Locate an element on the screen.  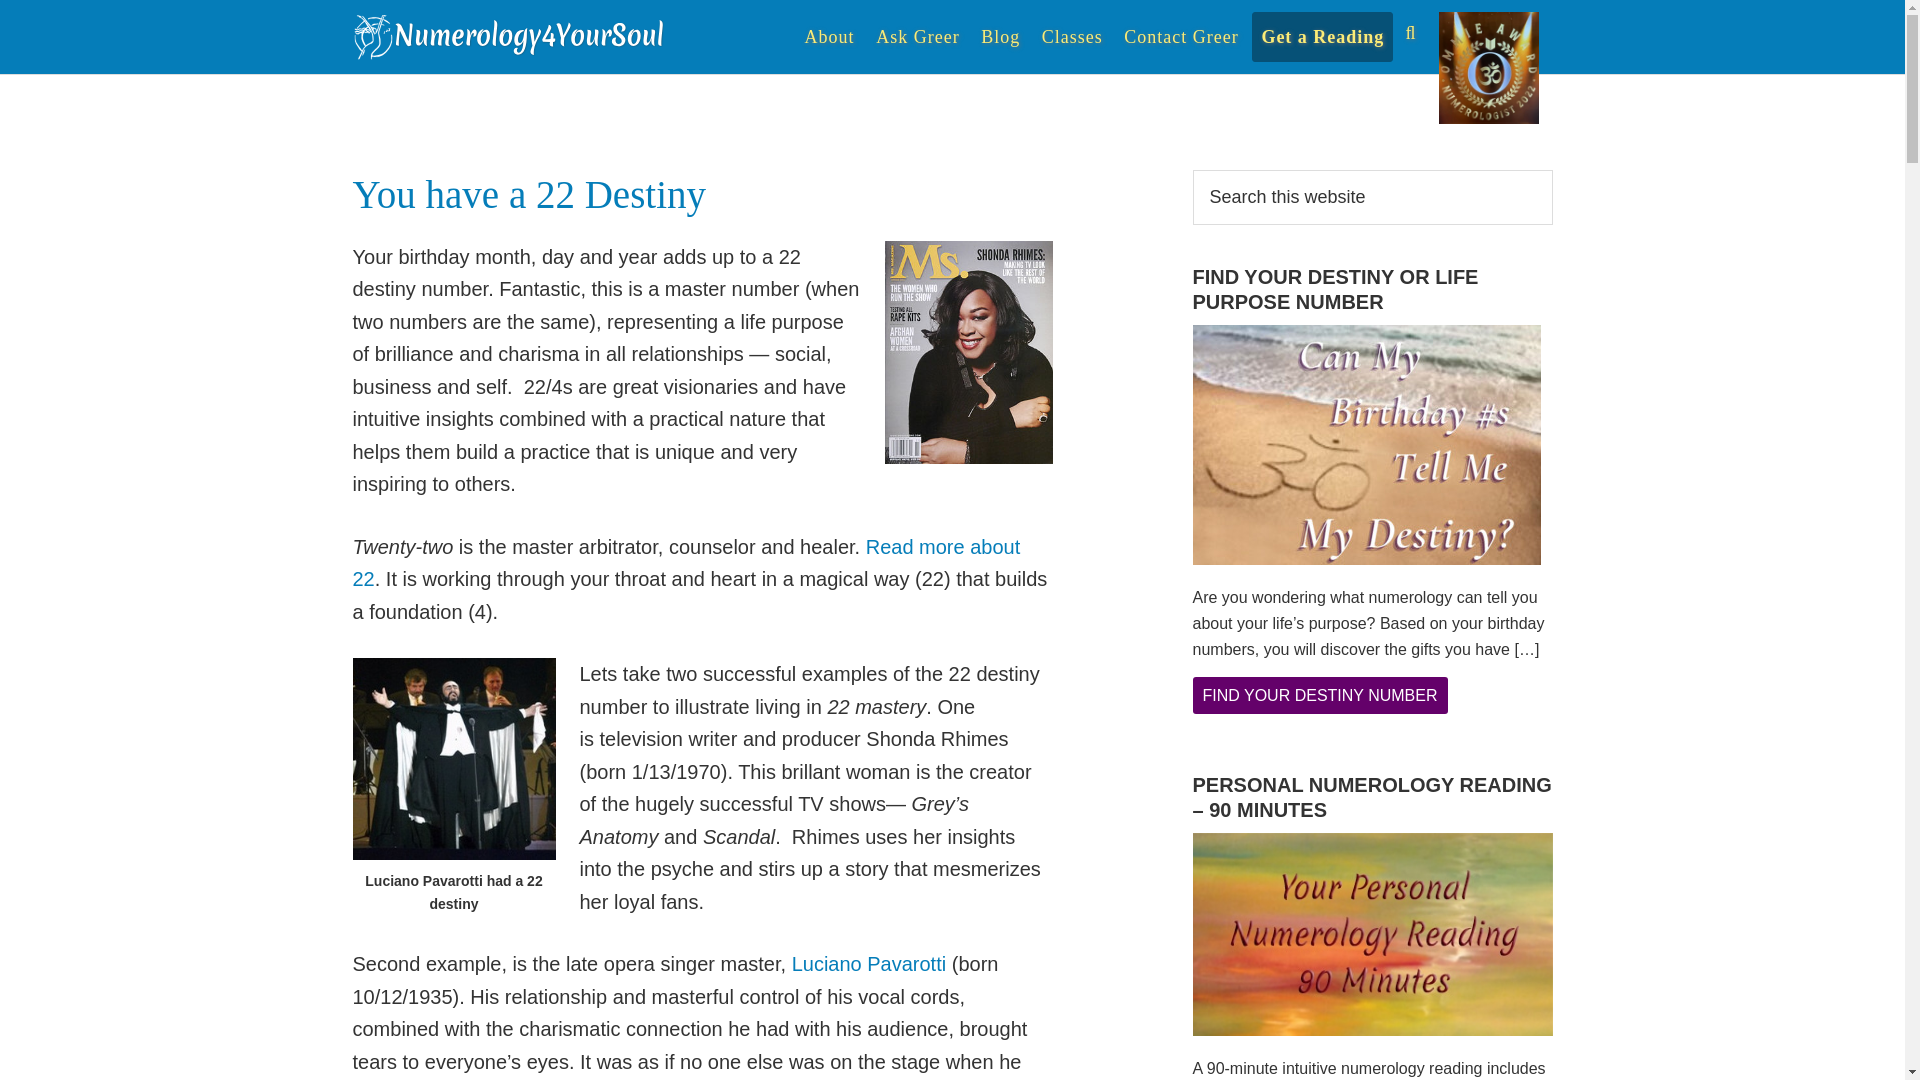
About is located at coordinates (829, 36).